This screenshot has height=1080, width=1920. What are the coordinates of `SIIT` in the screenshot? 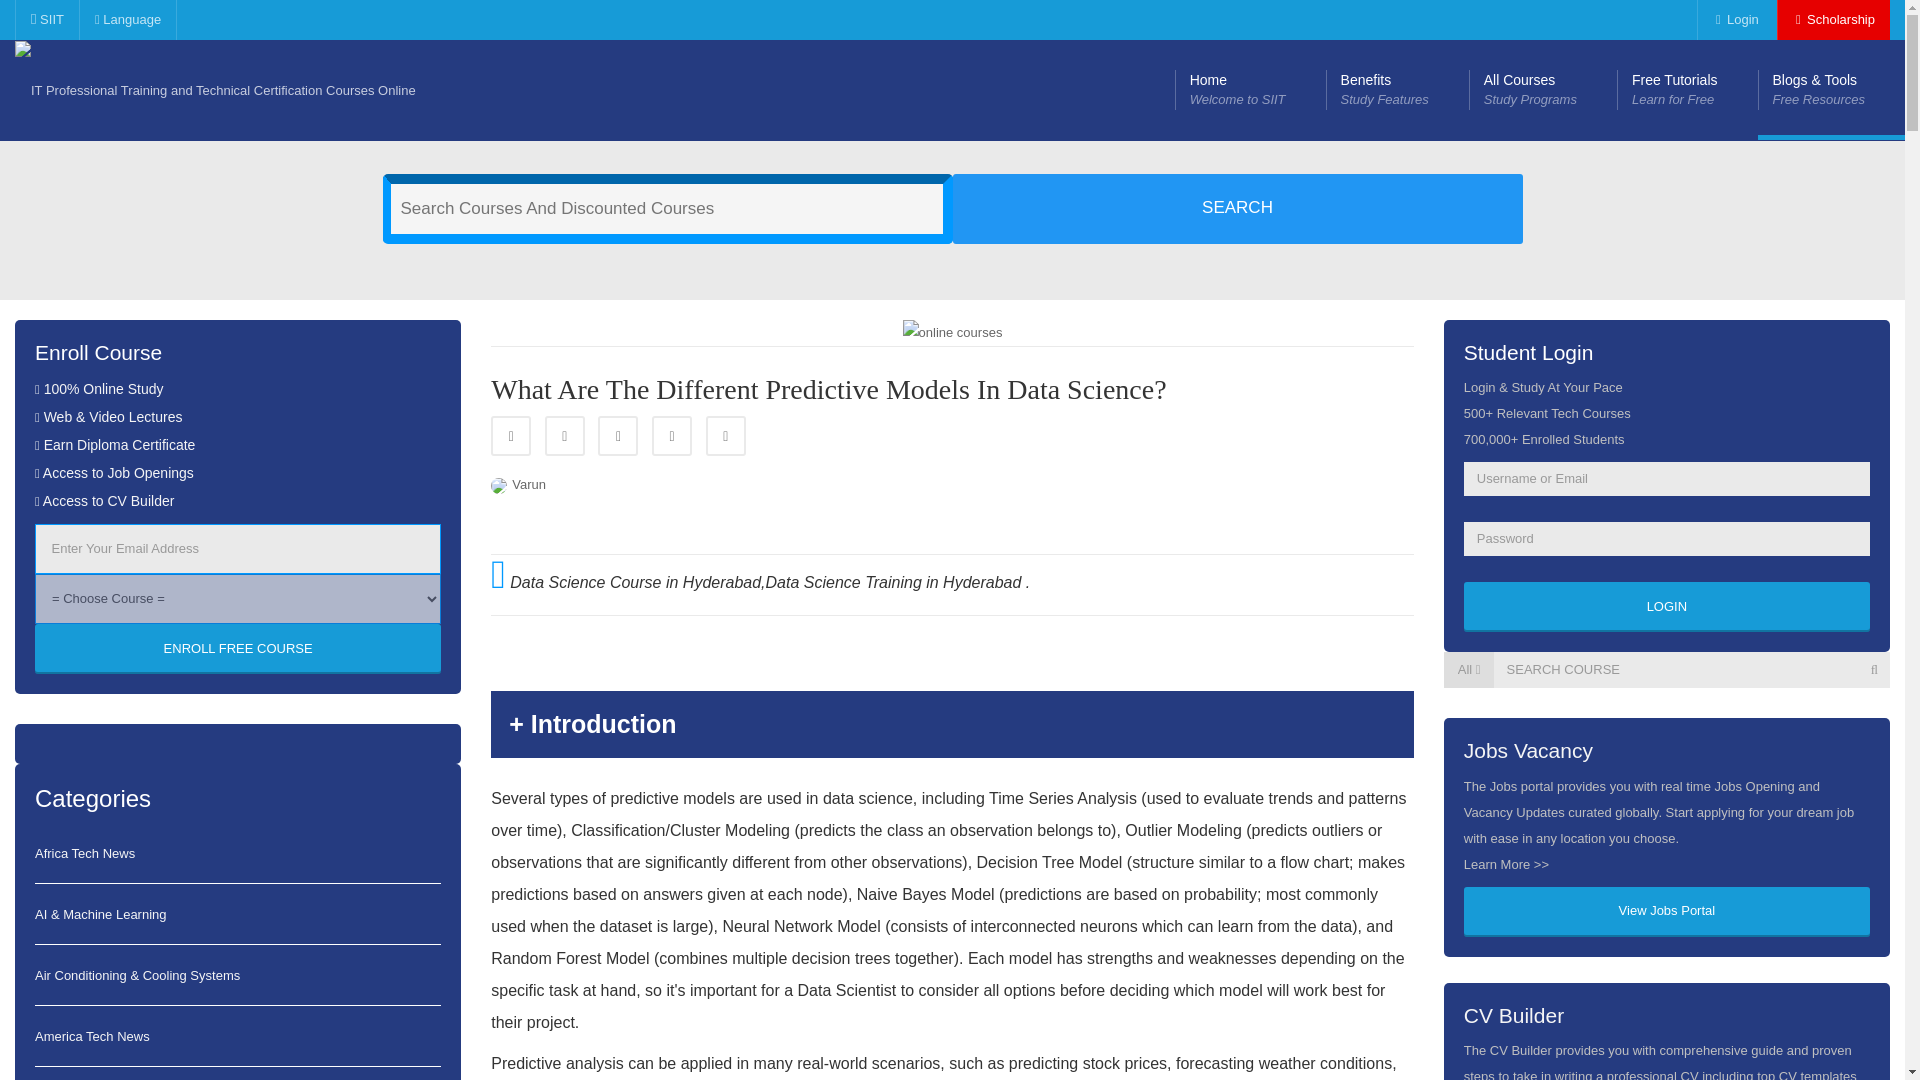 It's located at (238, 648).